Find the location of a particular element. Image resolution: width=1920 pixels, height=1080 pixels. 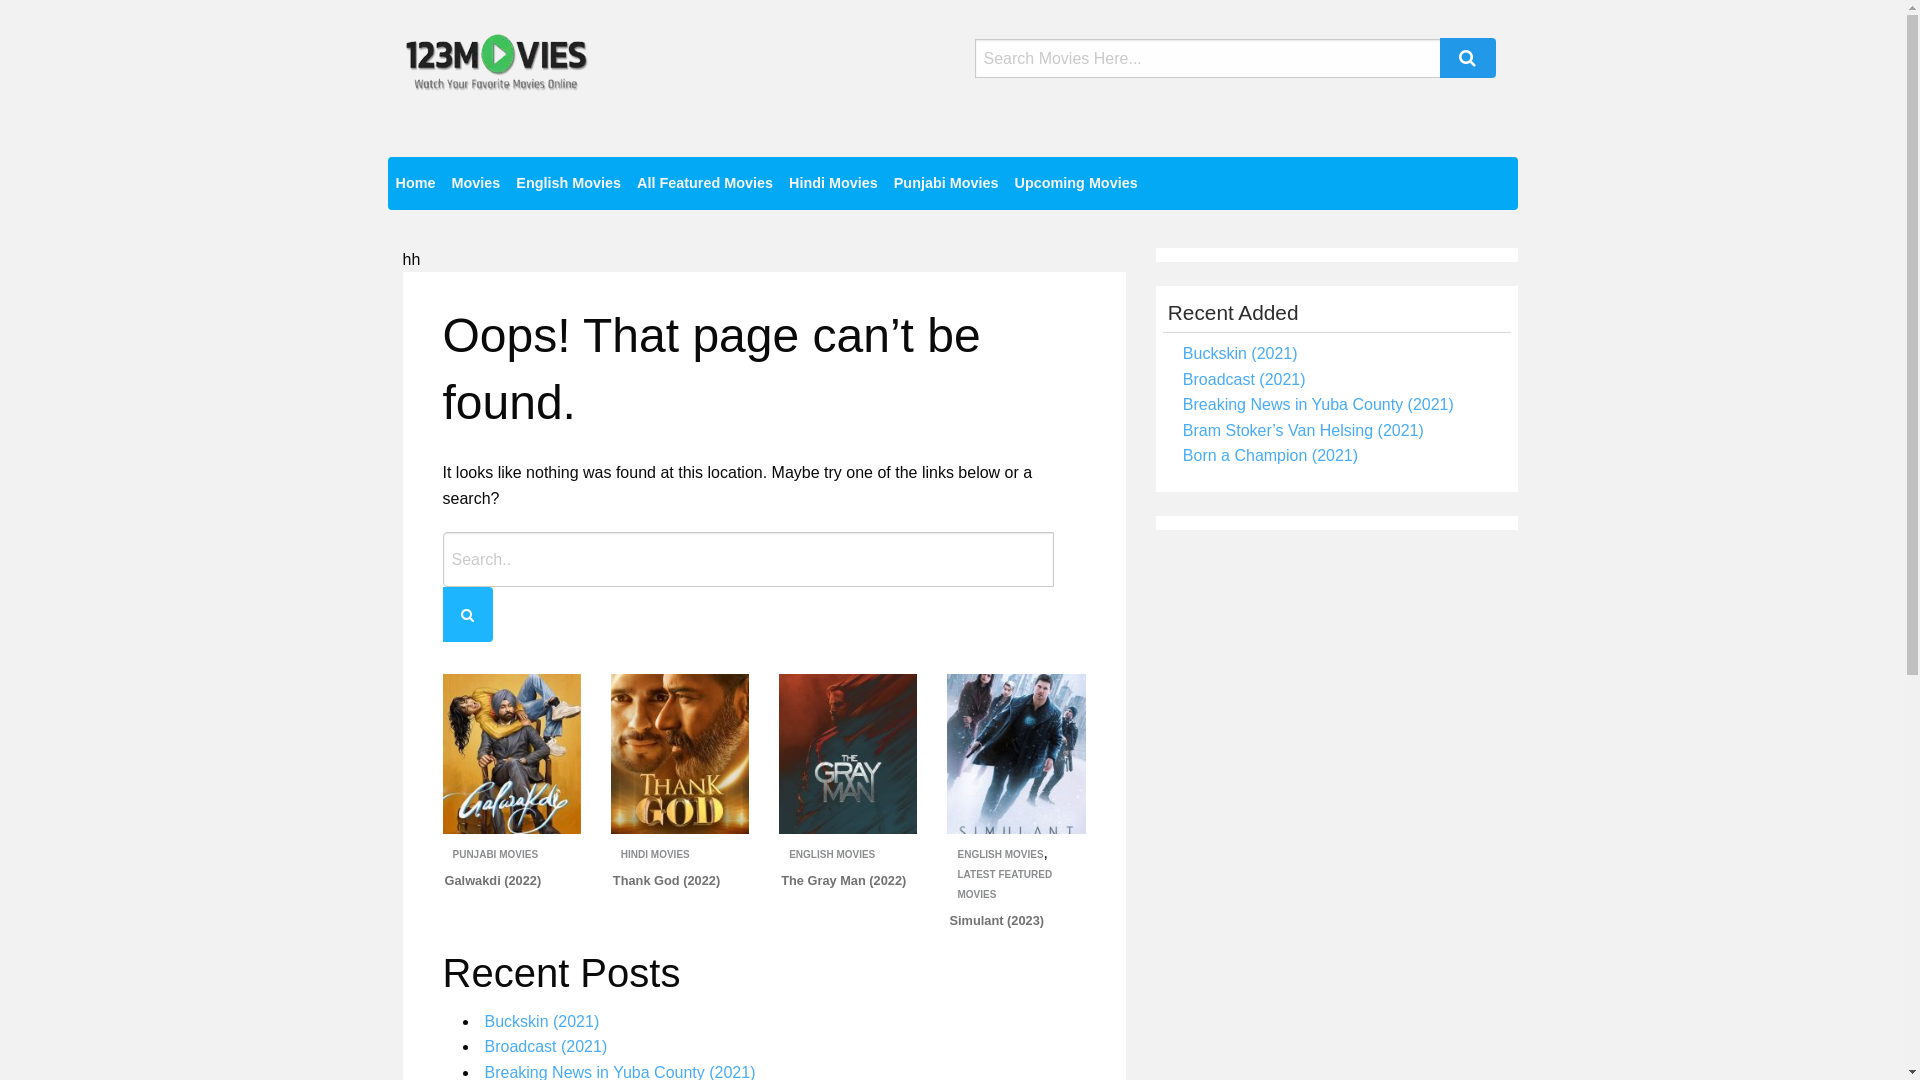

Movies is located at coordinates (476, 184).